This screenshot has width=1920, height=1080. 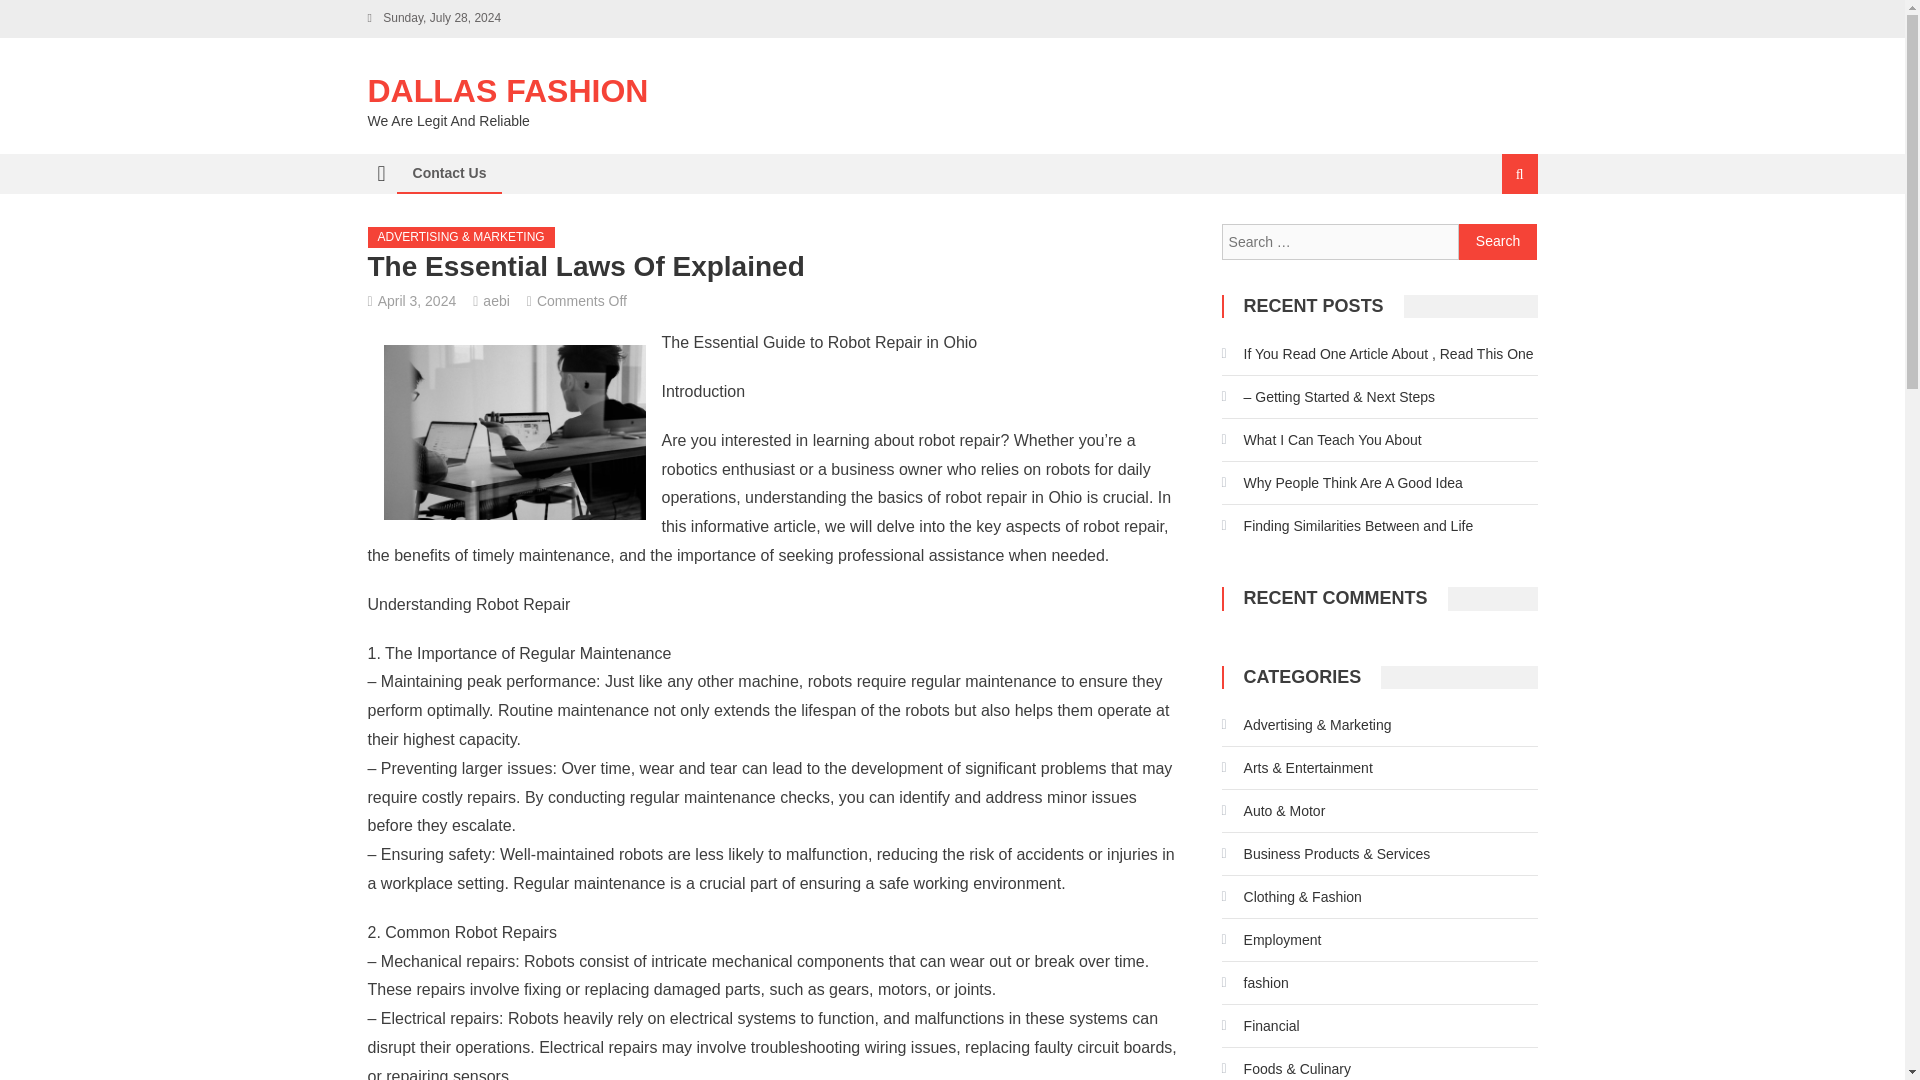 What do you see at coordinates (1378, 354) in the screenshot?
I see `If You Read One Article About , Read This One` at bounding box center [1378, 354].